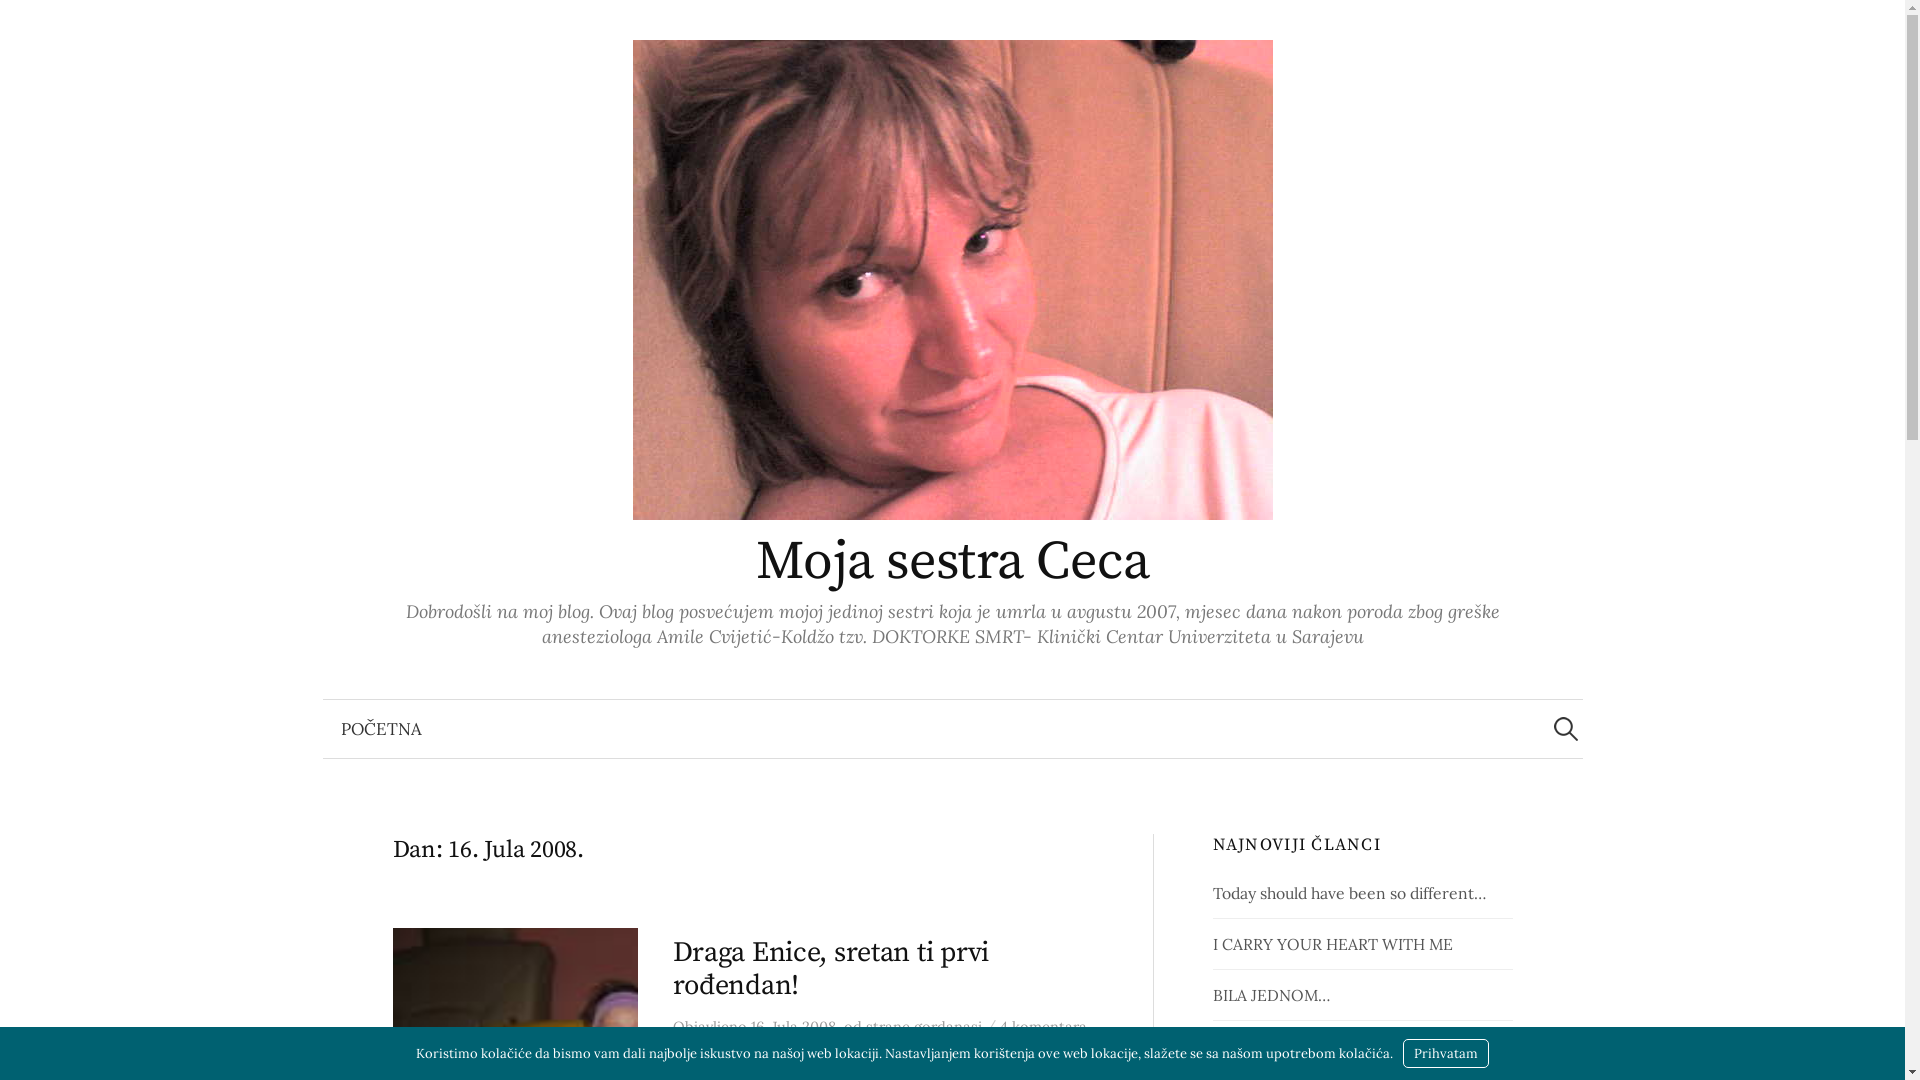 The image size is (1920, 1080). Describe the element at coordinates (25, 25) in the screenshot. I see `Pretraga` at that location.